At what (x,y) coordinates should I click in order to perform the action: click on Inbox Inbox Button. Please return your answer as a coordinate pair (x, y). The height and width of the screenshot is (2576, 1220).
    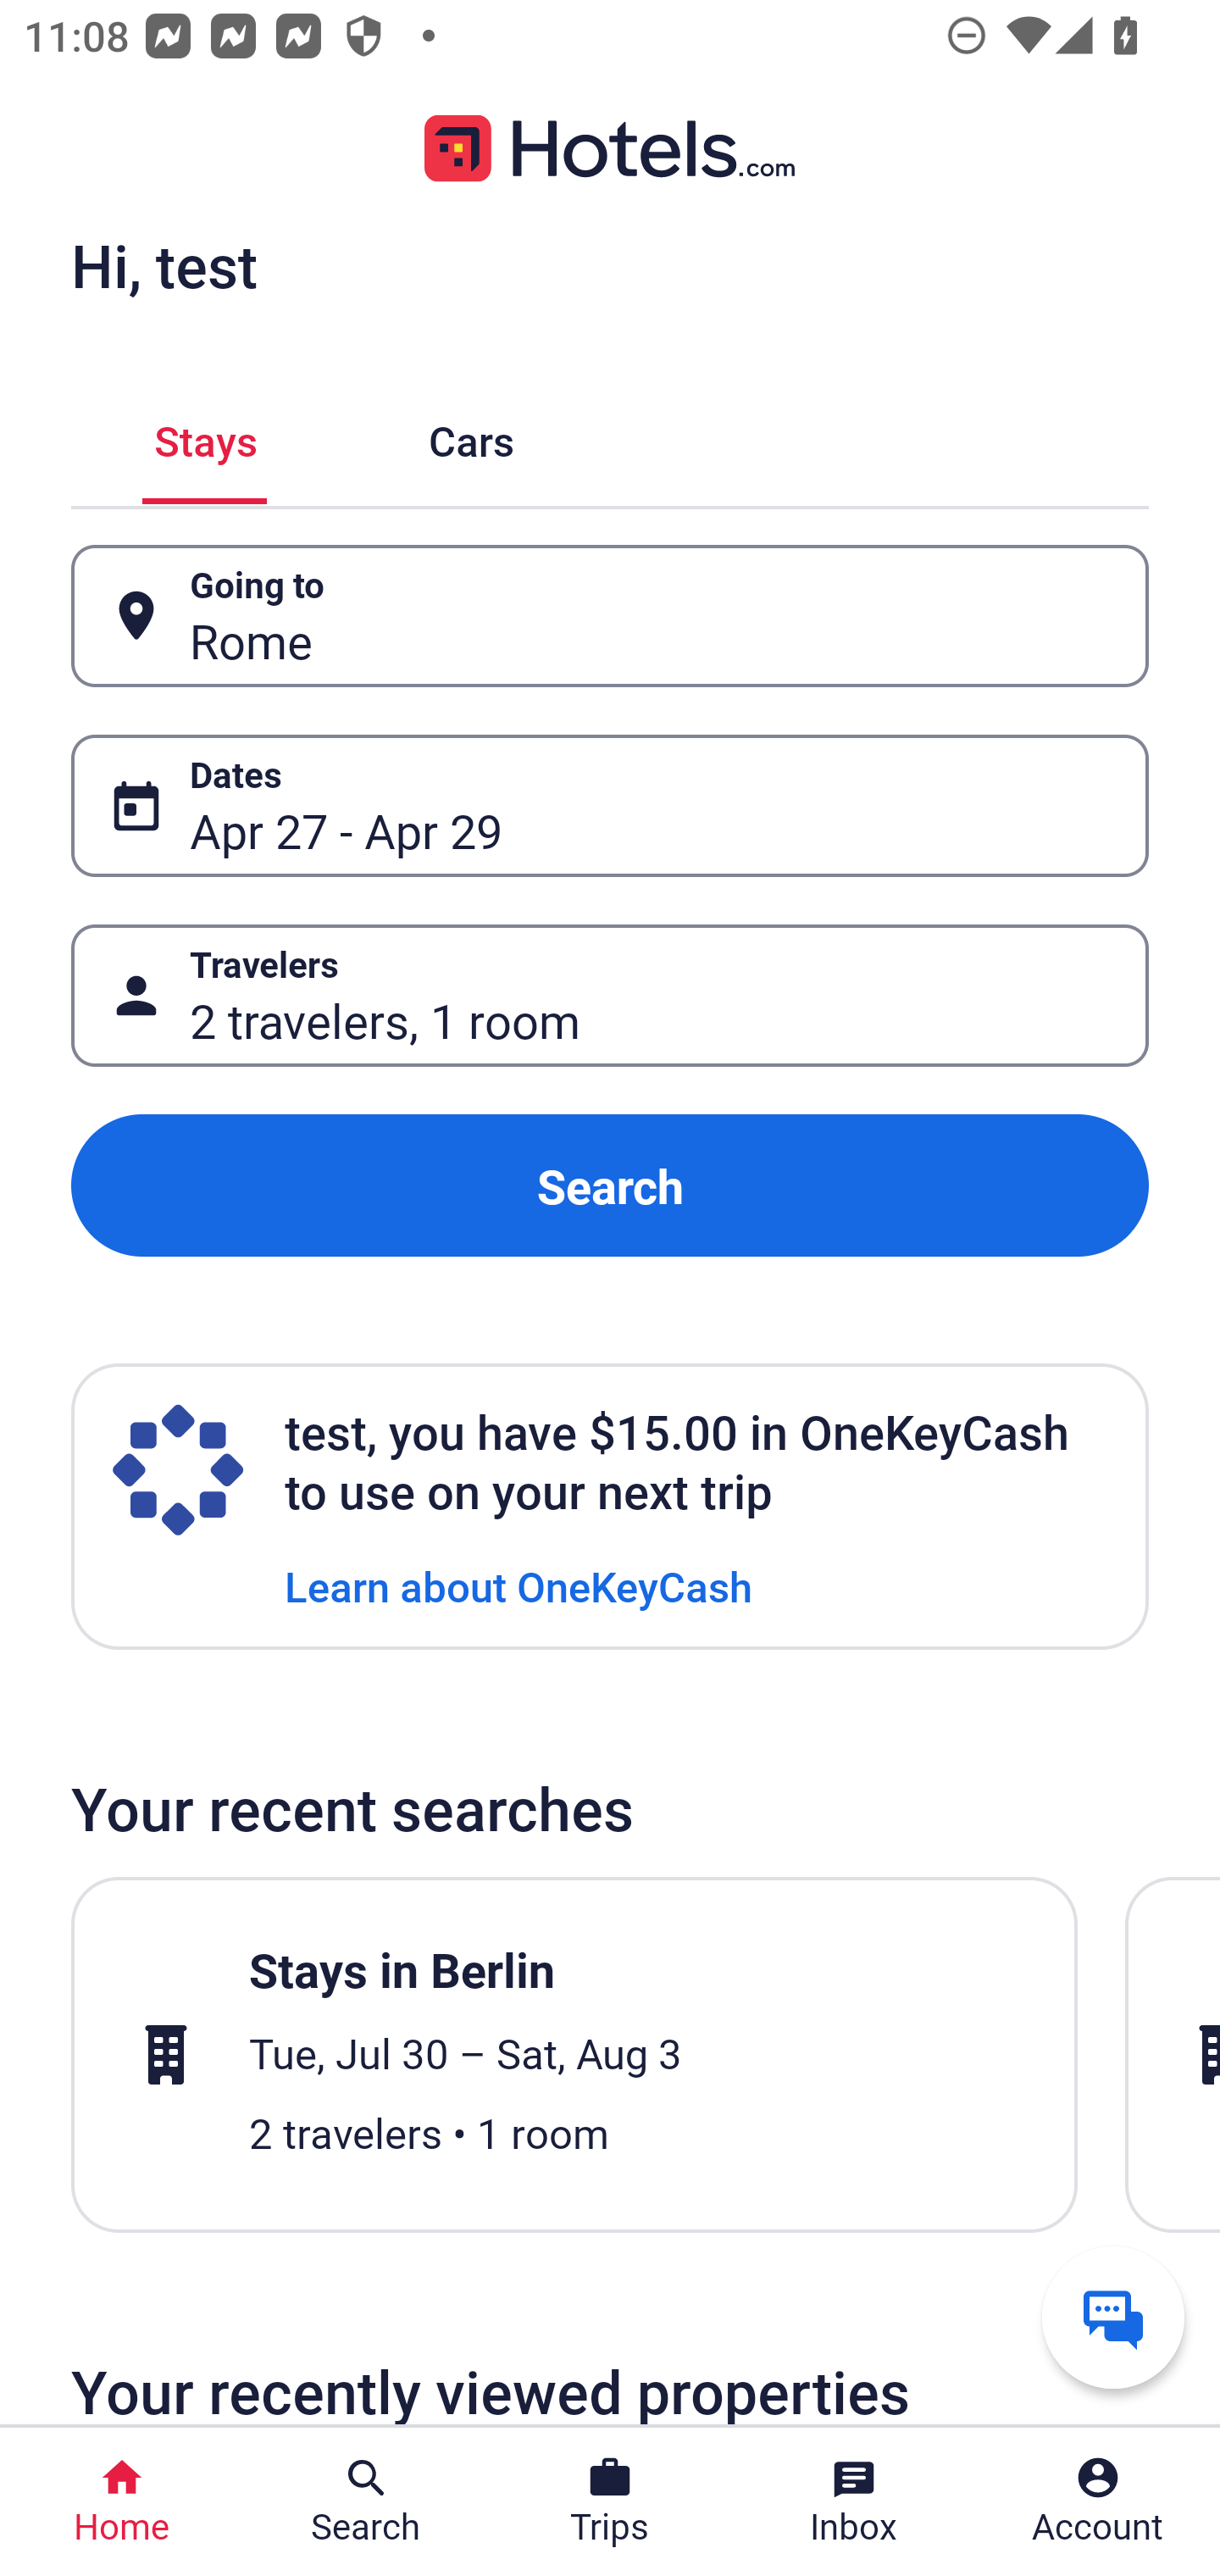
    Looking at the image, I should click on (854, 2501).